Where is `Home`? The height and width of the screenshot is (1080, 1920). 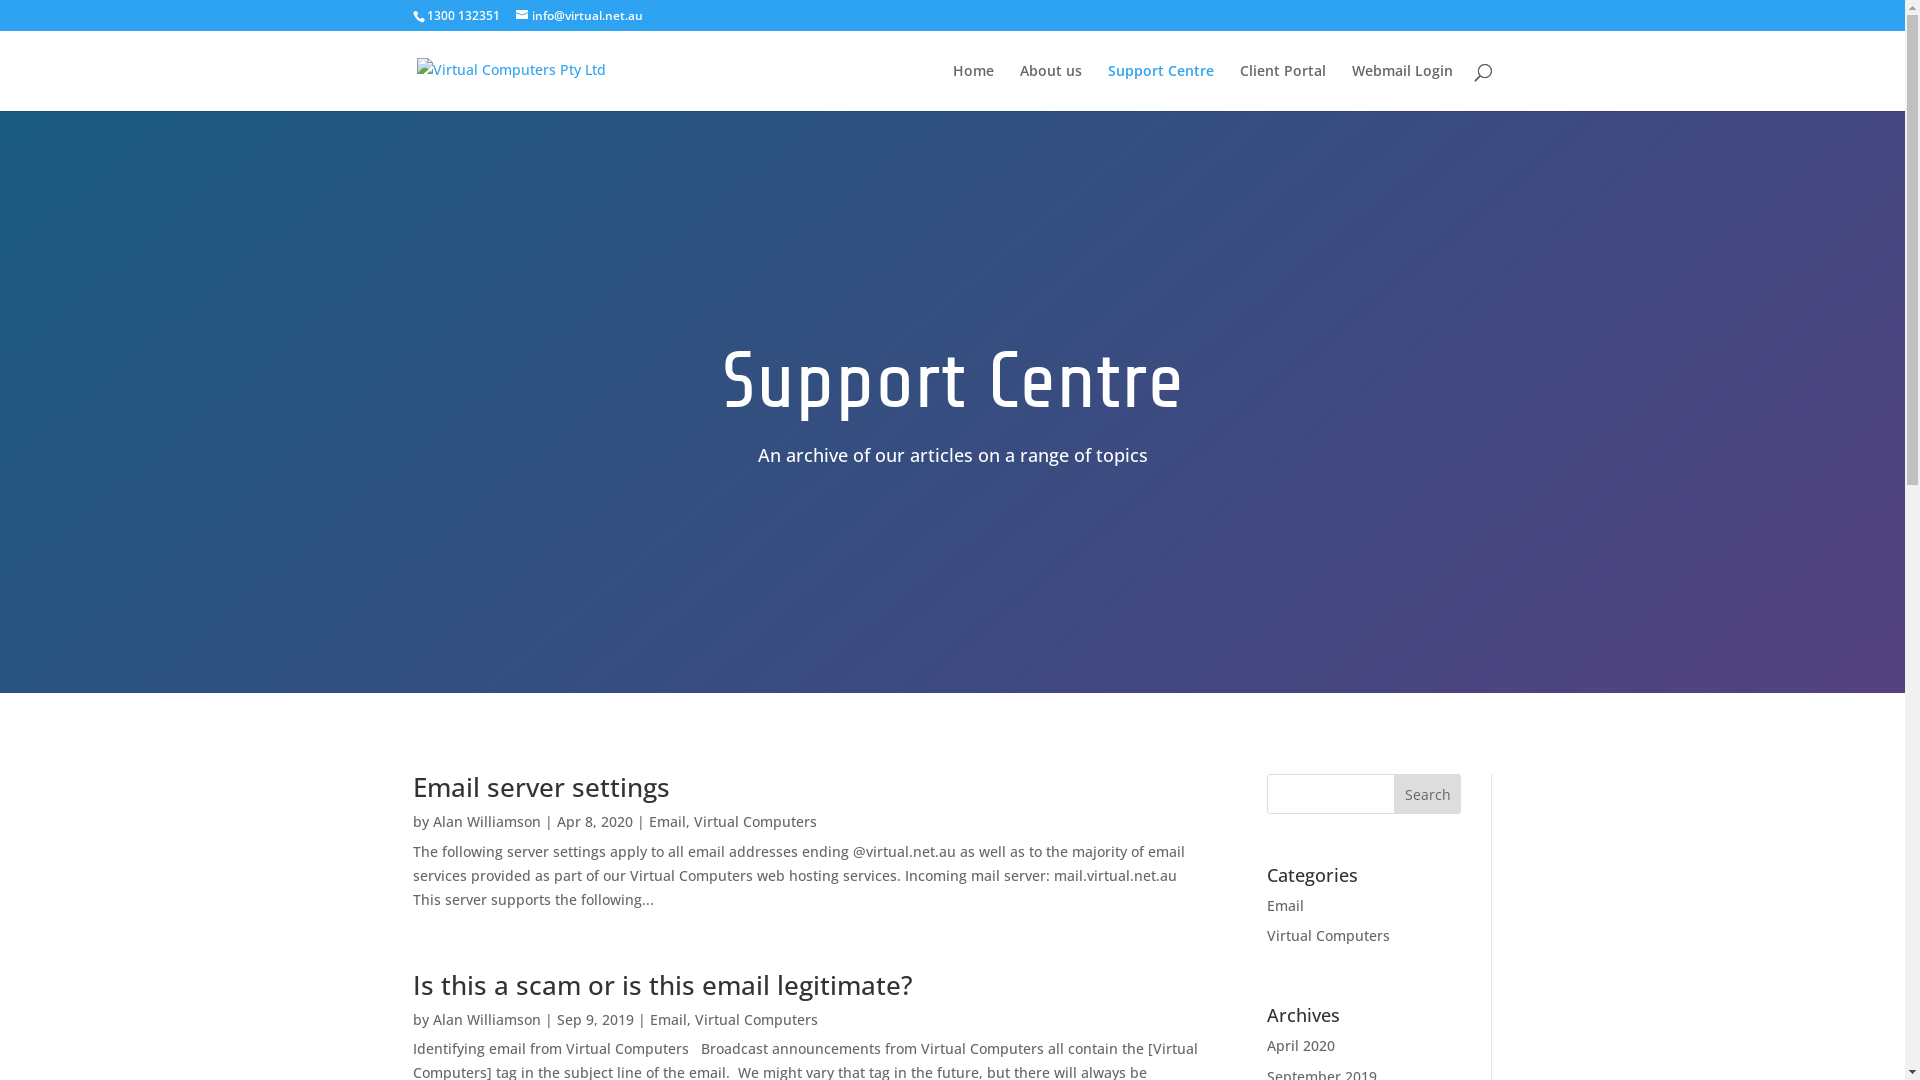 Home is located at coordinates (972, 88).